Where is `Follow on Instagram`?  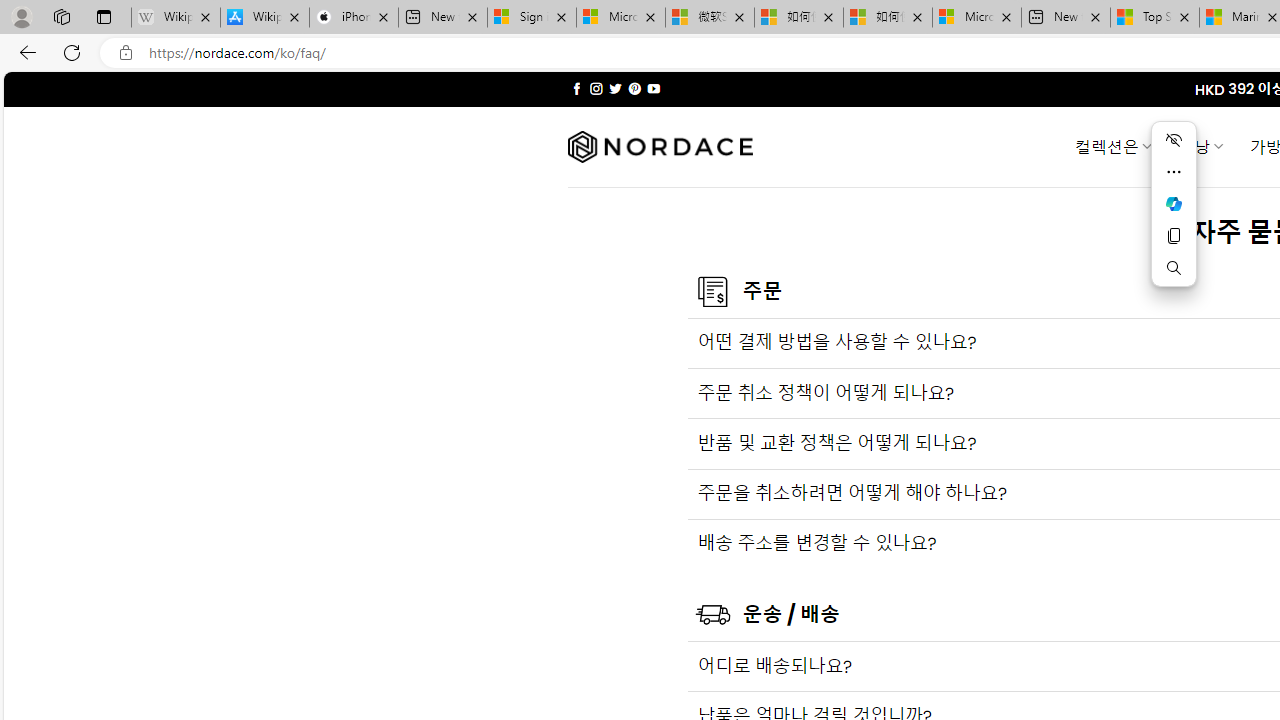 Follow on Instagram is located at coordinates (596, 88).